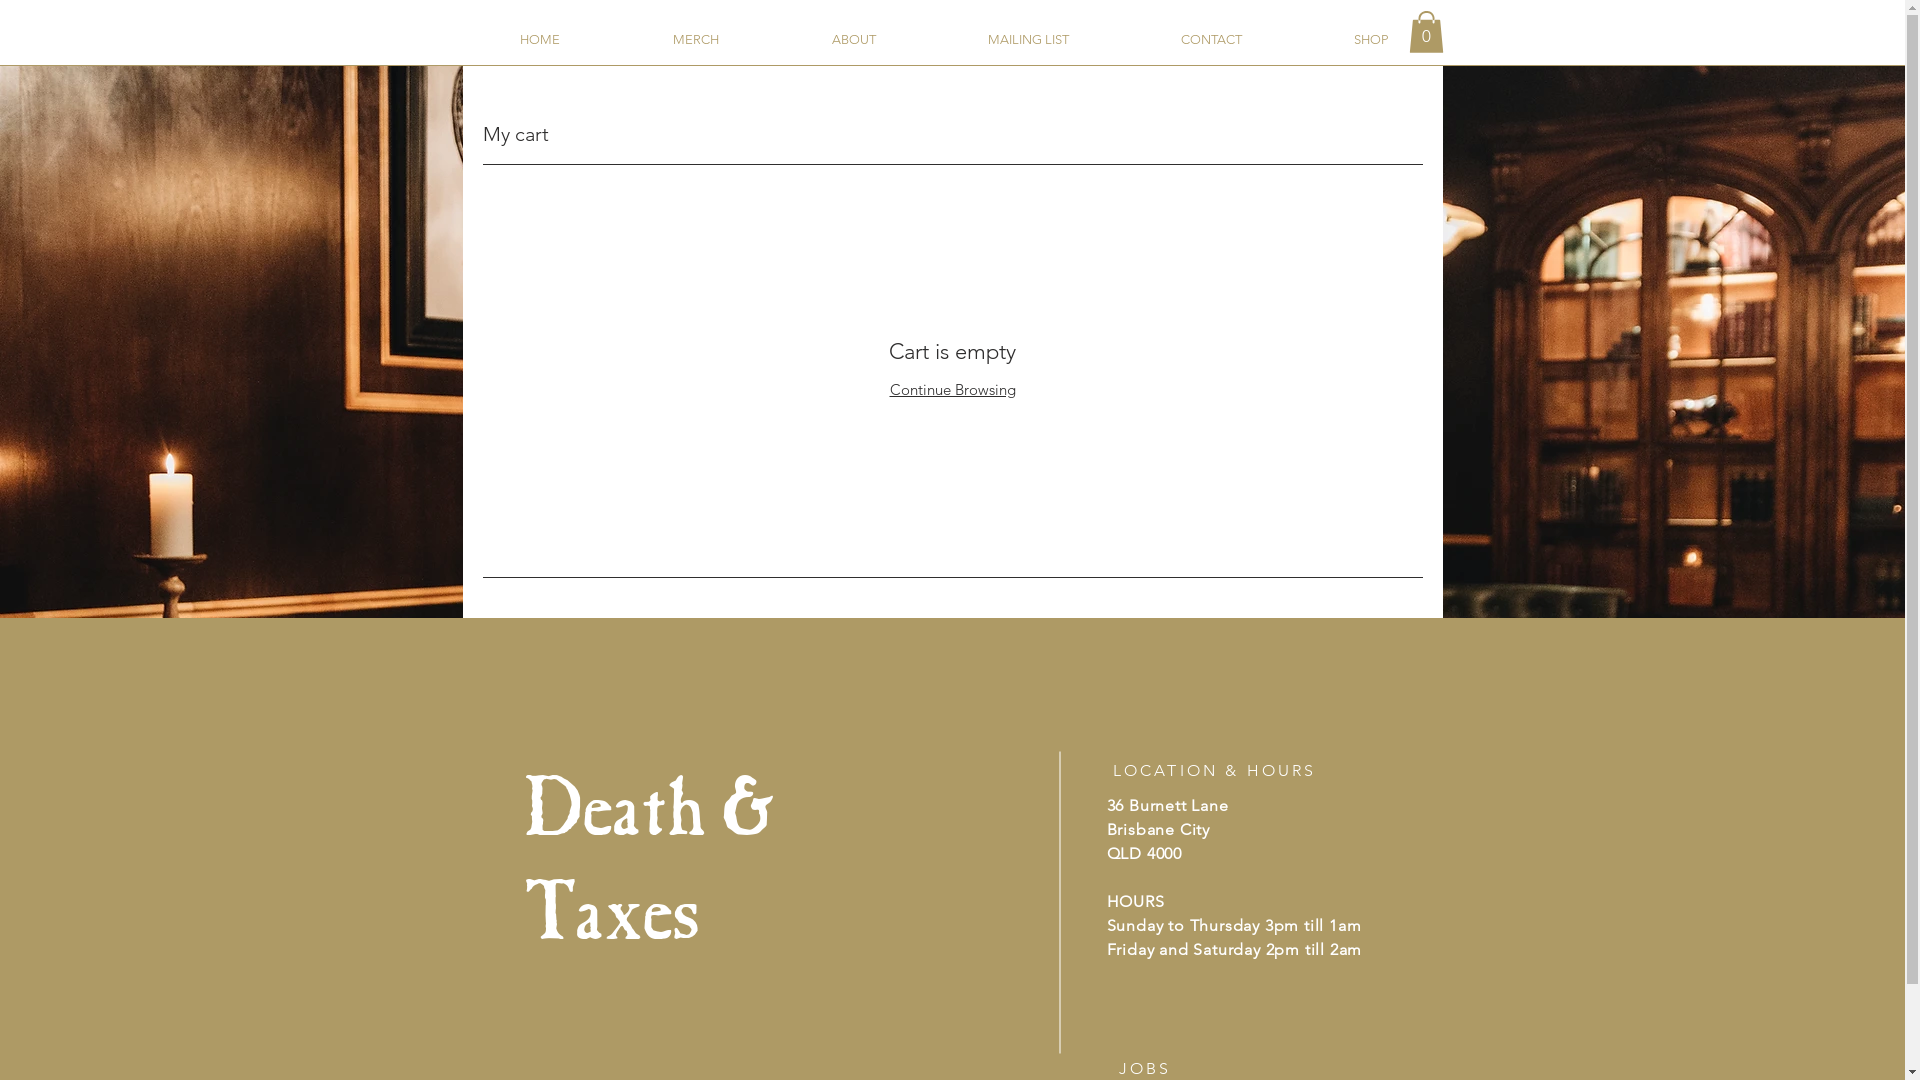 The height and width of the screenshot is (1080, 1920). Describe the element at coordinates (696, 40) in the screenshot. I see `MERCH` at that location.